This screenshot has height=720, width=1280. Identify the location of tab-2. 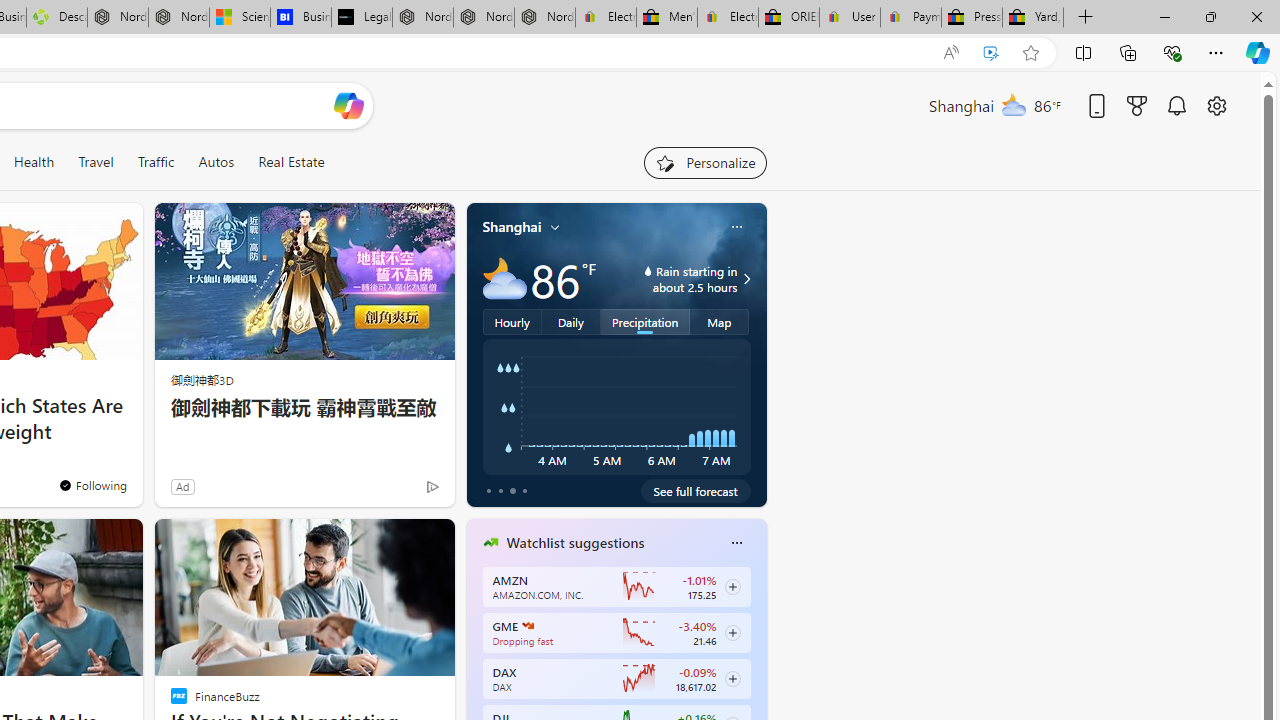
(512, 490).